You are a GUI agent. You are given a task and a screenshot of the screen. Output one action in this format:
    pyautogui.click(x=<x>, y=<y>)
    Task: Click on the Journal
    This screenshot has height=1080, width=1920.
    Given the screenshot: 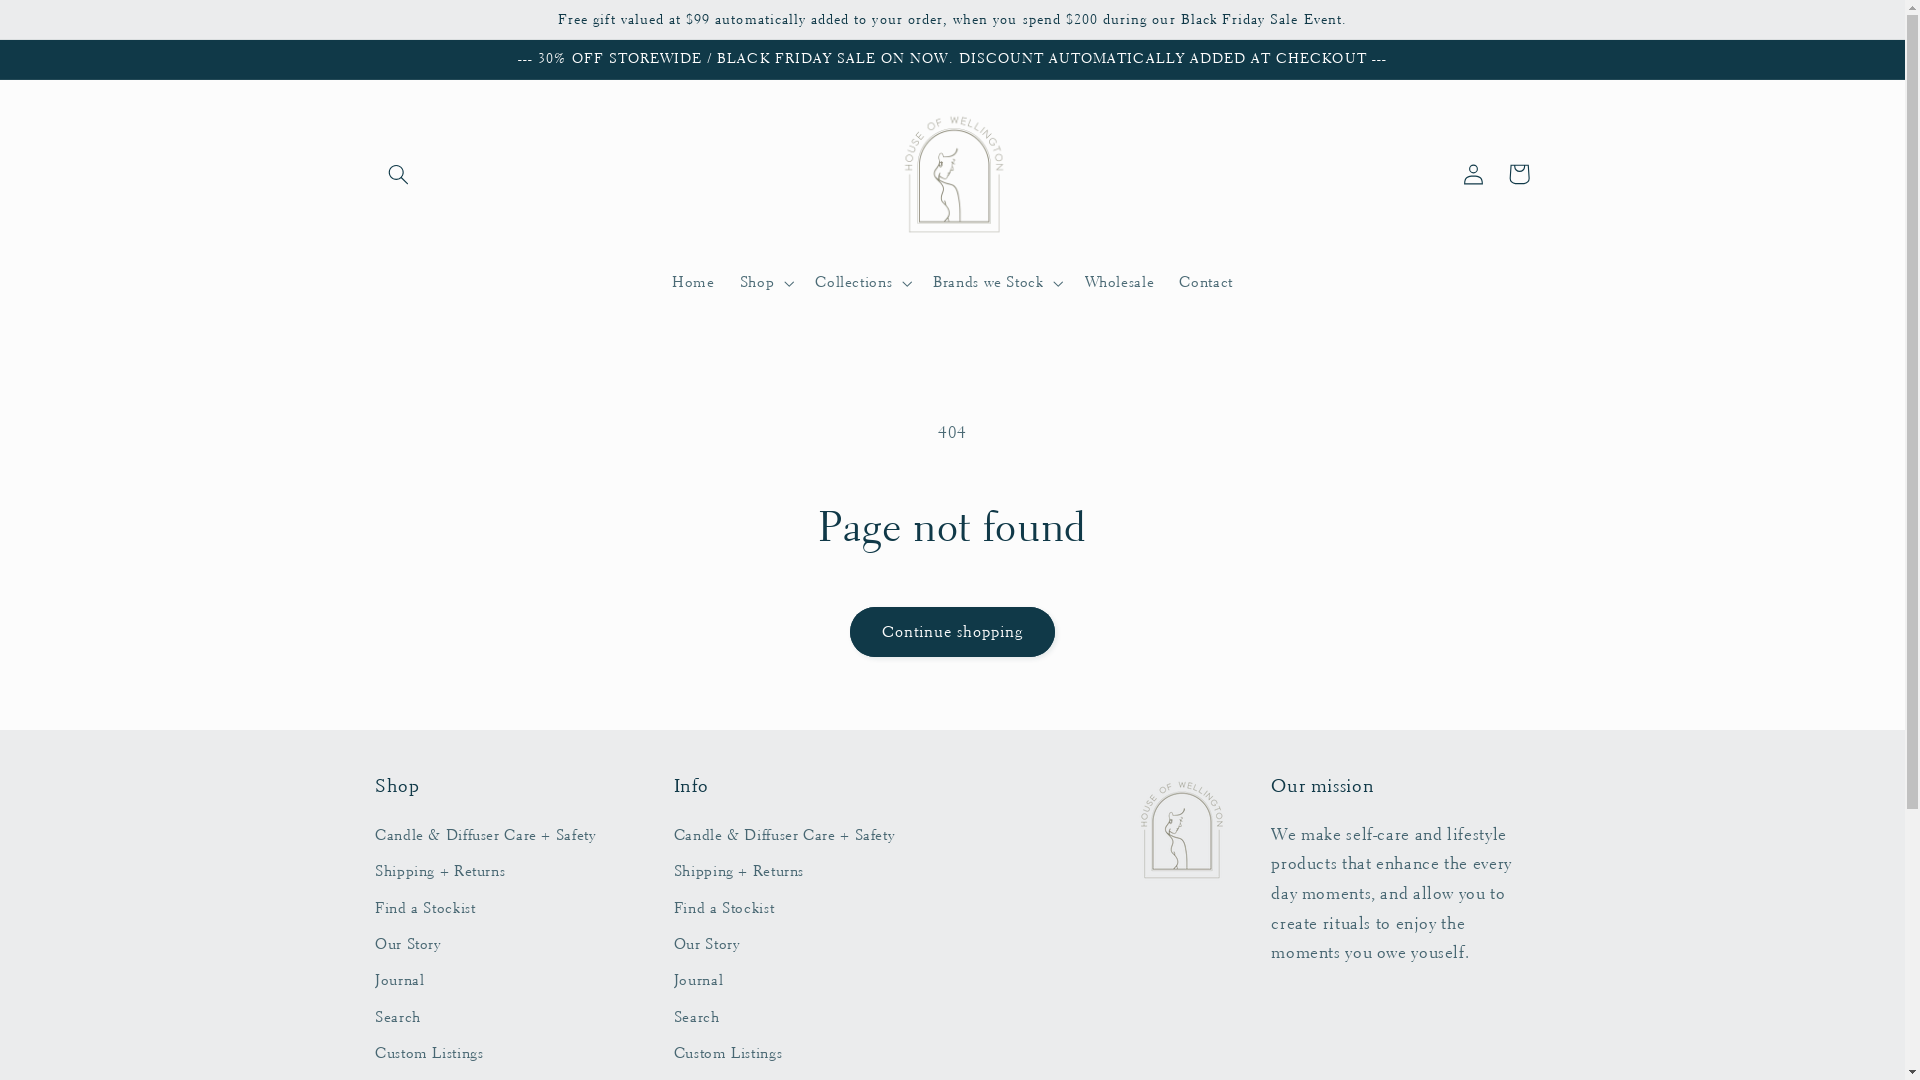 What is the action you would take?
    pyautogui.click(x=400, y=981)
    